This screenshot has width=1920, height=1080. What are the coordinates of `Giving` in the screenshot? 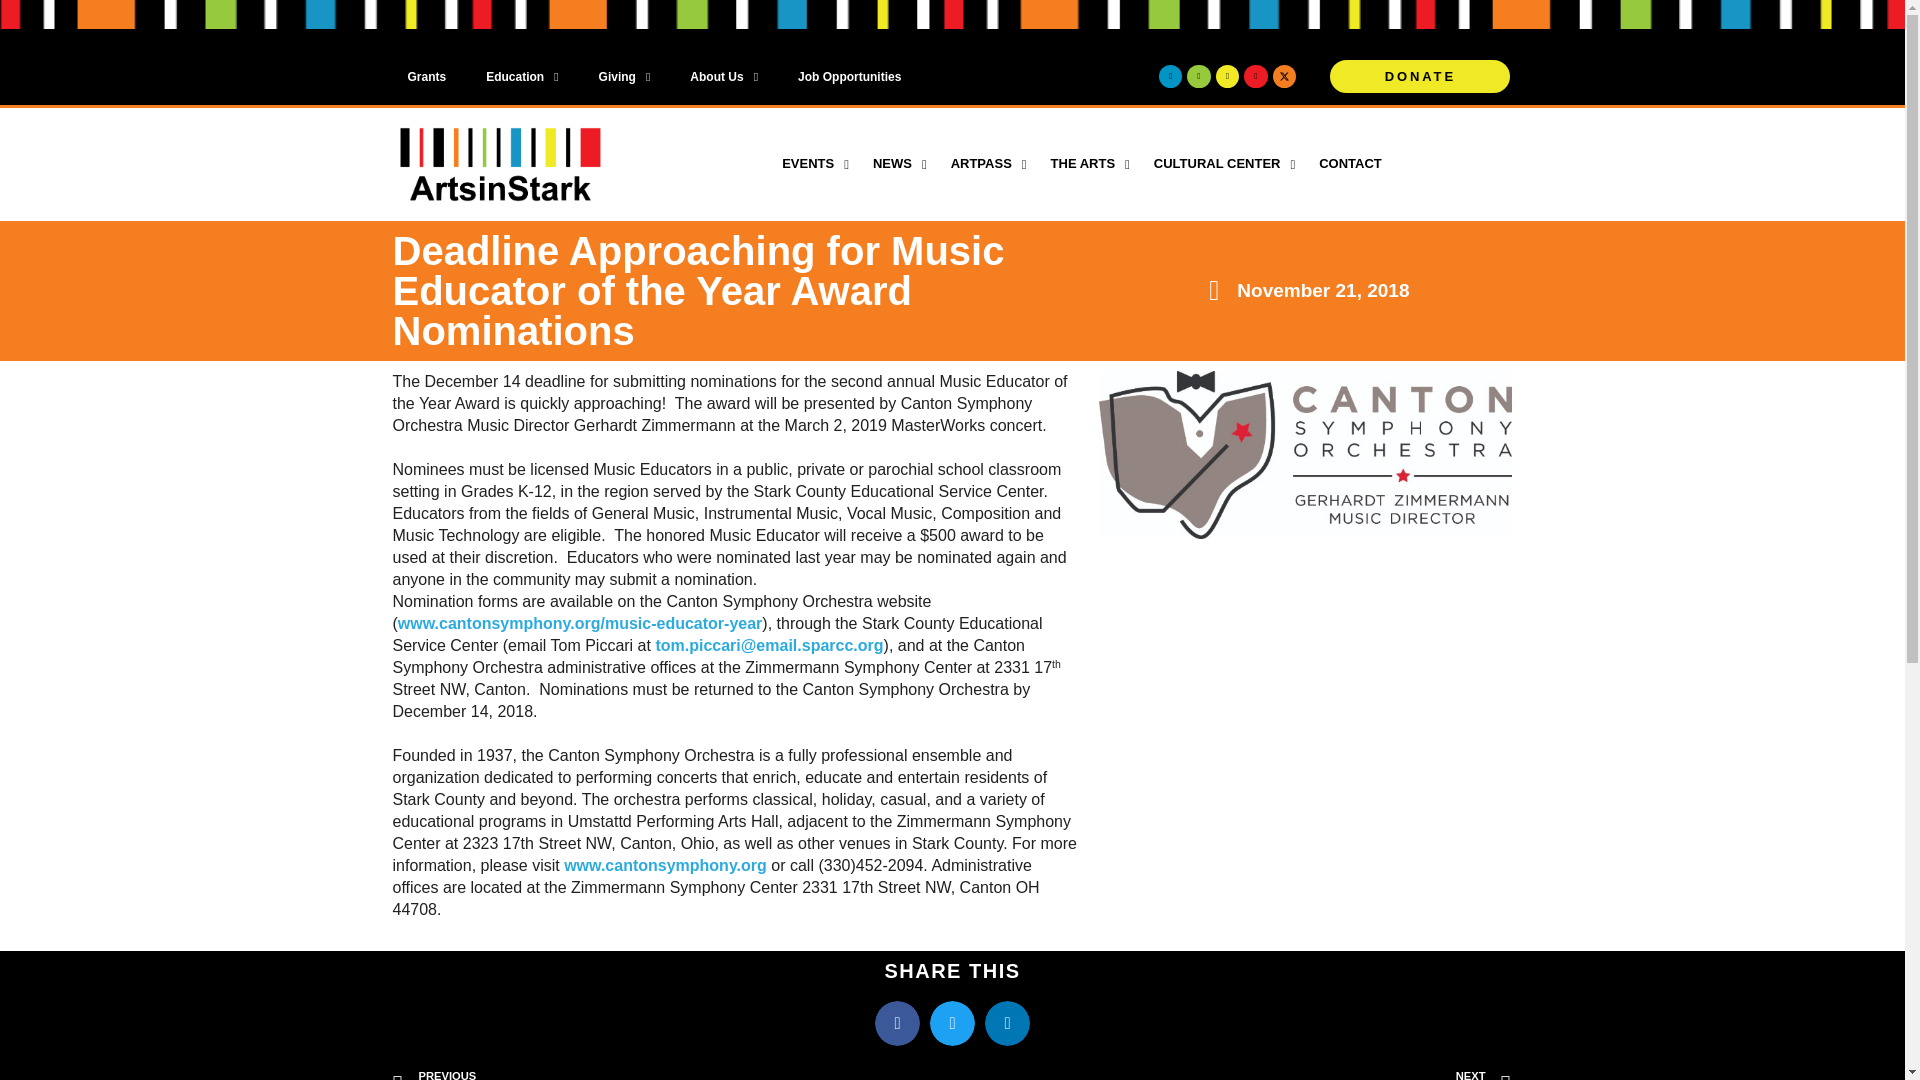 It's located at (624, 77).